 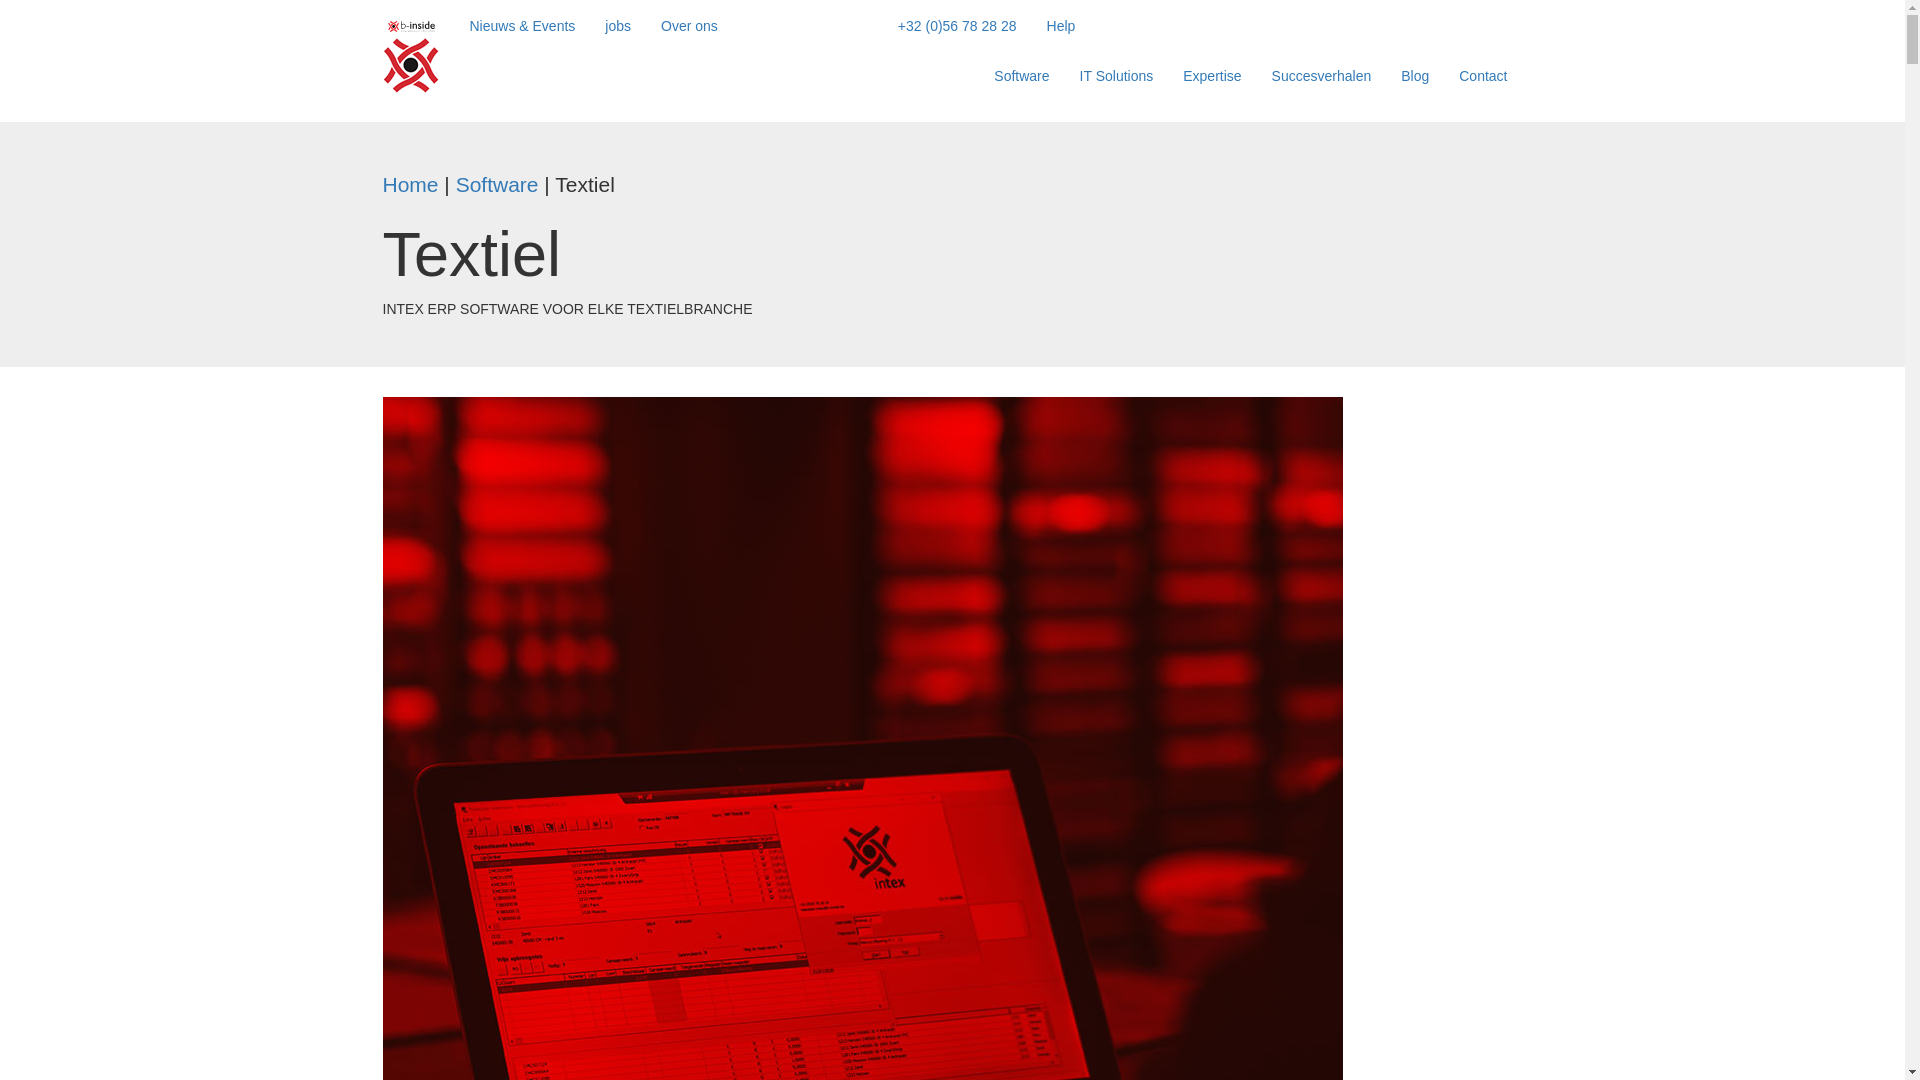 I want to click on IT Solutions, so click(x=1117, y=76).